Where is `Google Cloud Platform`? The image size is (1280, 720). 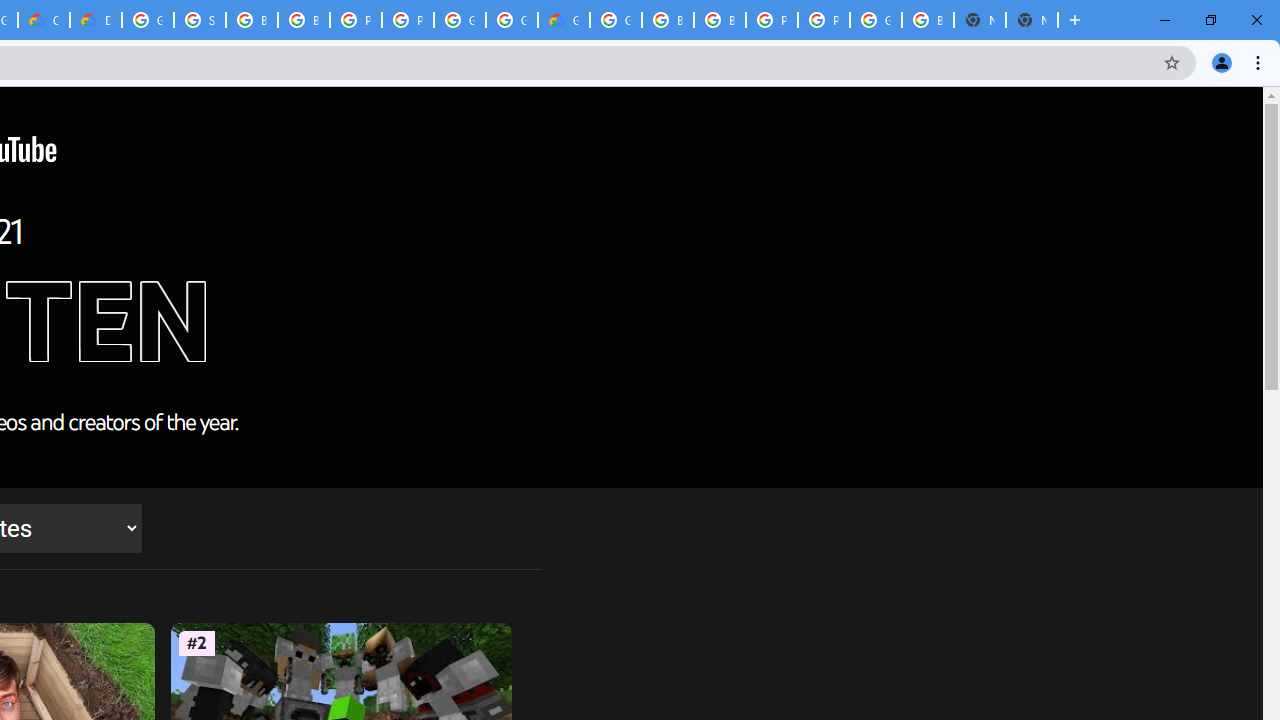
Google Cloud Platform is located at coordinates (460, 20).